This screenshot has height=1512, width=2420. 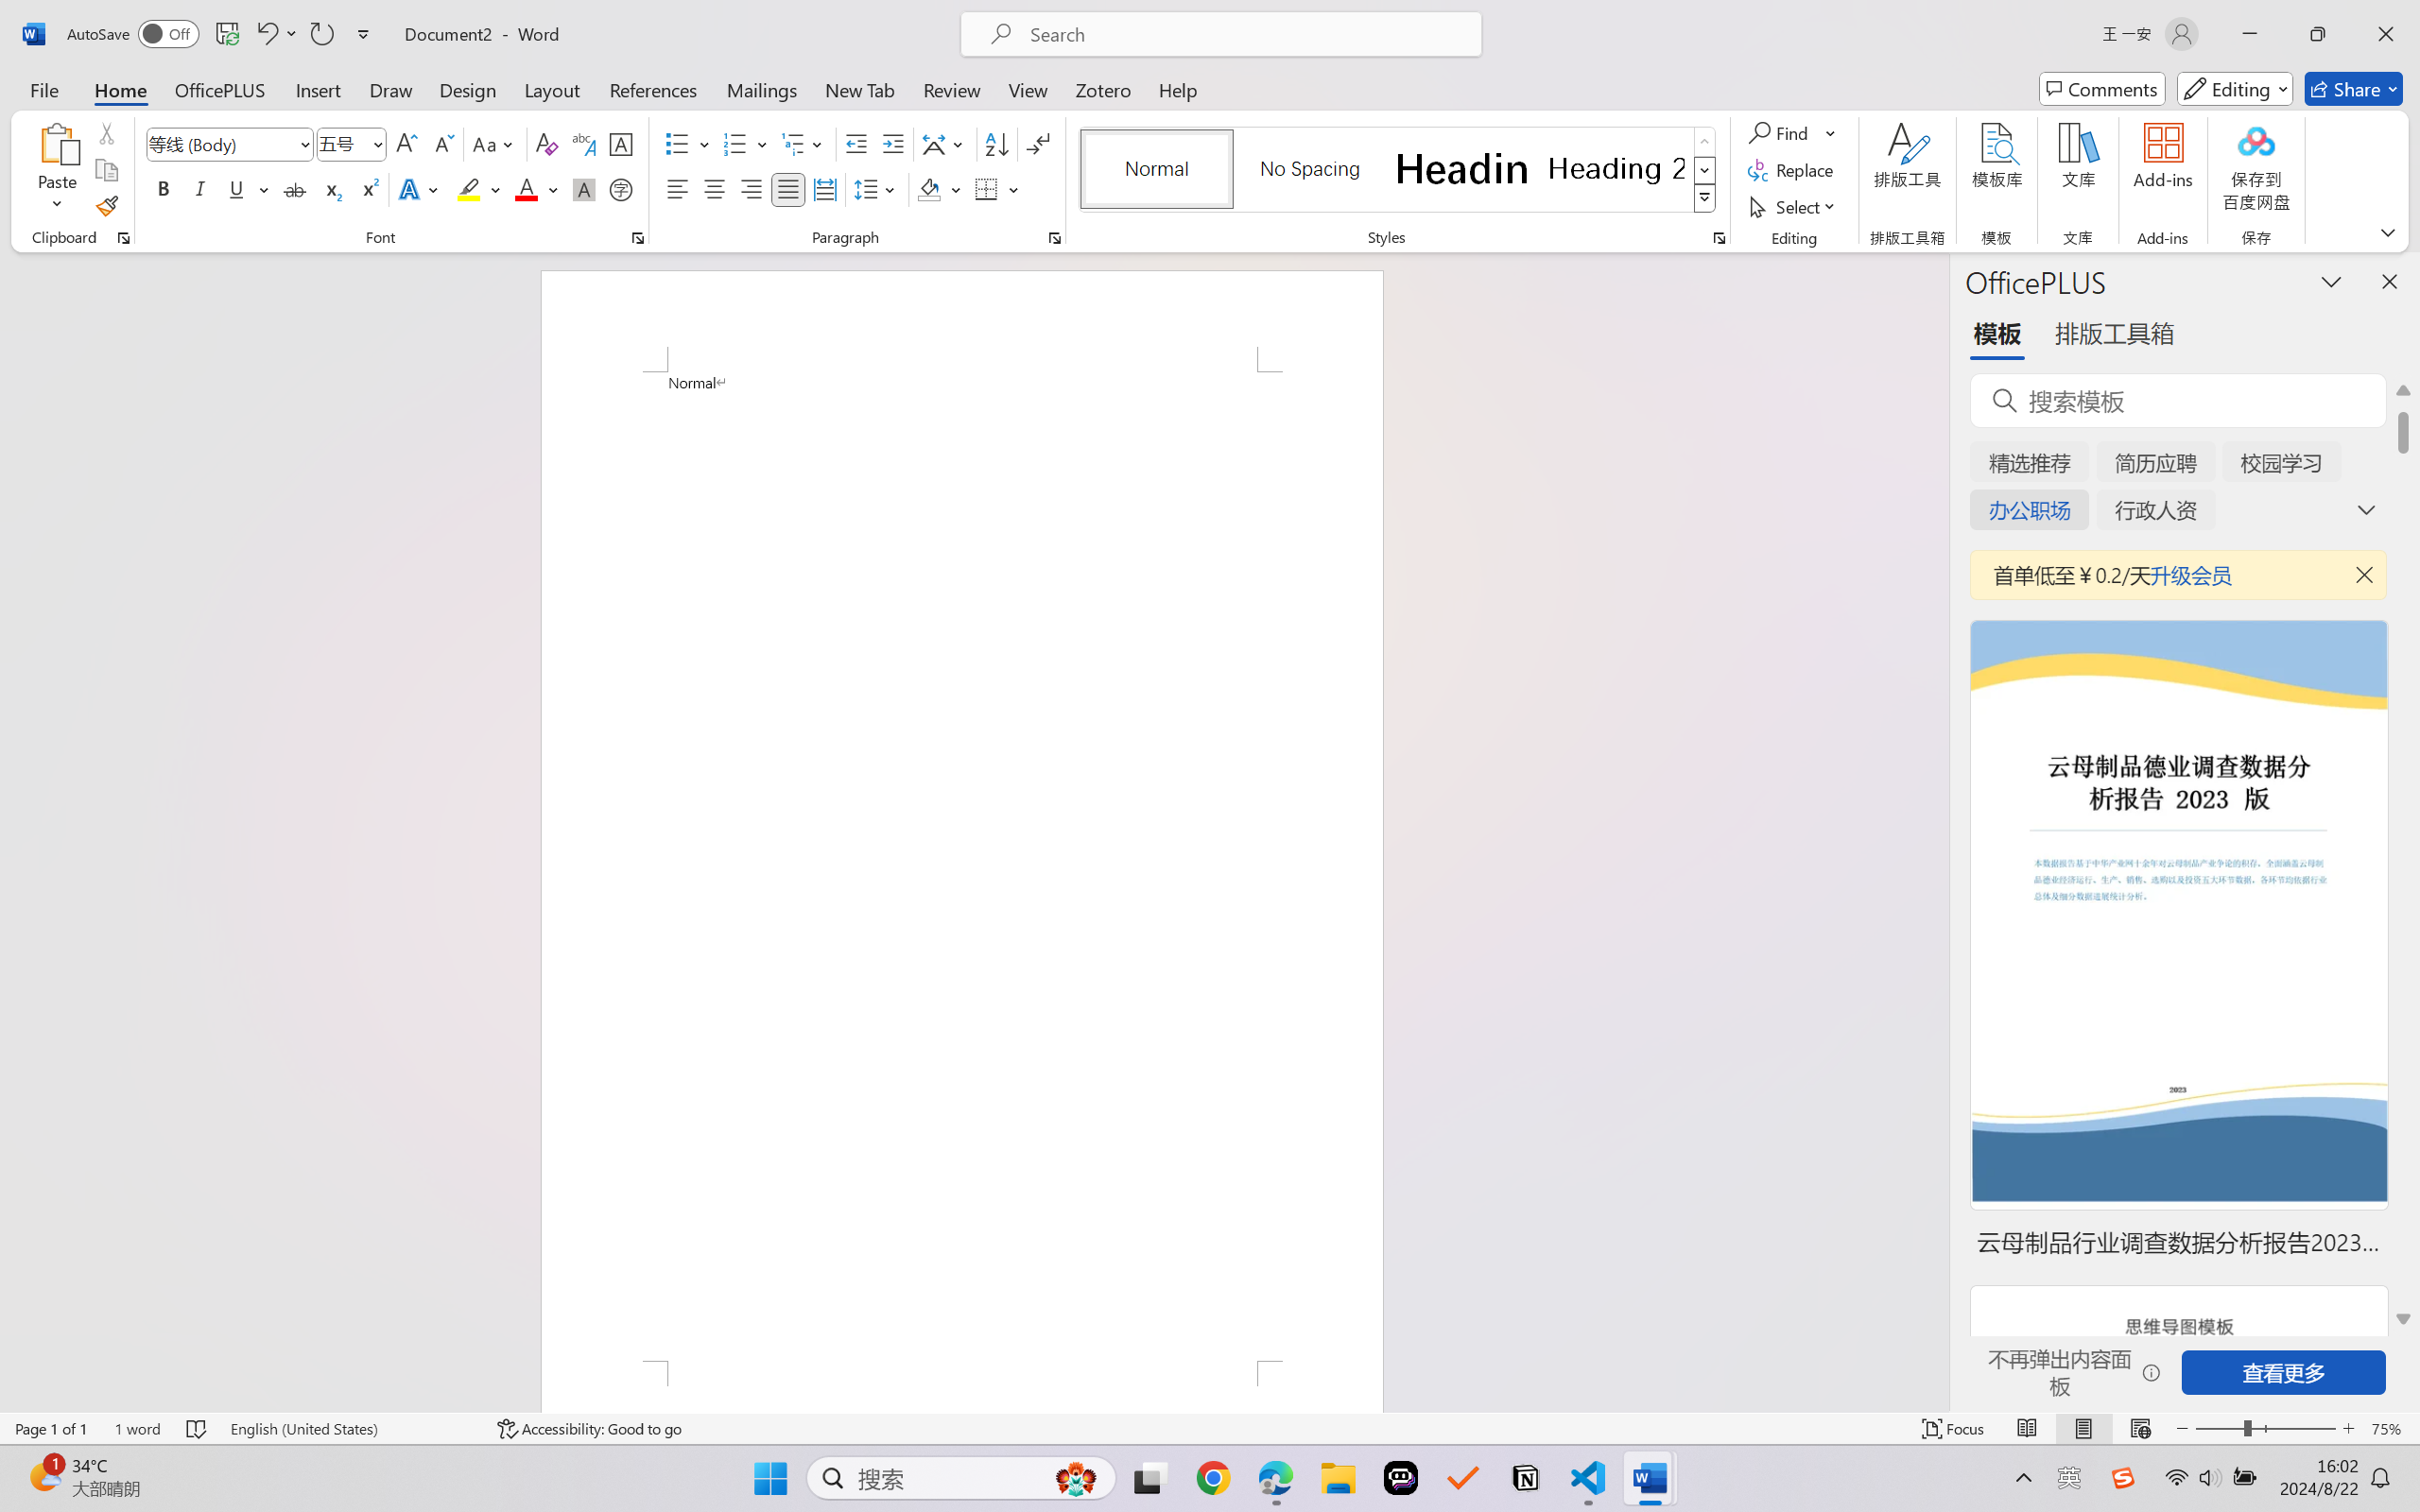 What do you see at coordinates (266, 34) in the screenshot?
I see `Undo Apply Quick Style` at bounding box center [266, 34].